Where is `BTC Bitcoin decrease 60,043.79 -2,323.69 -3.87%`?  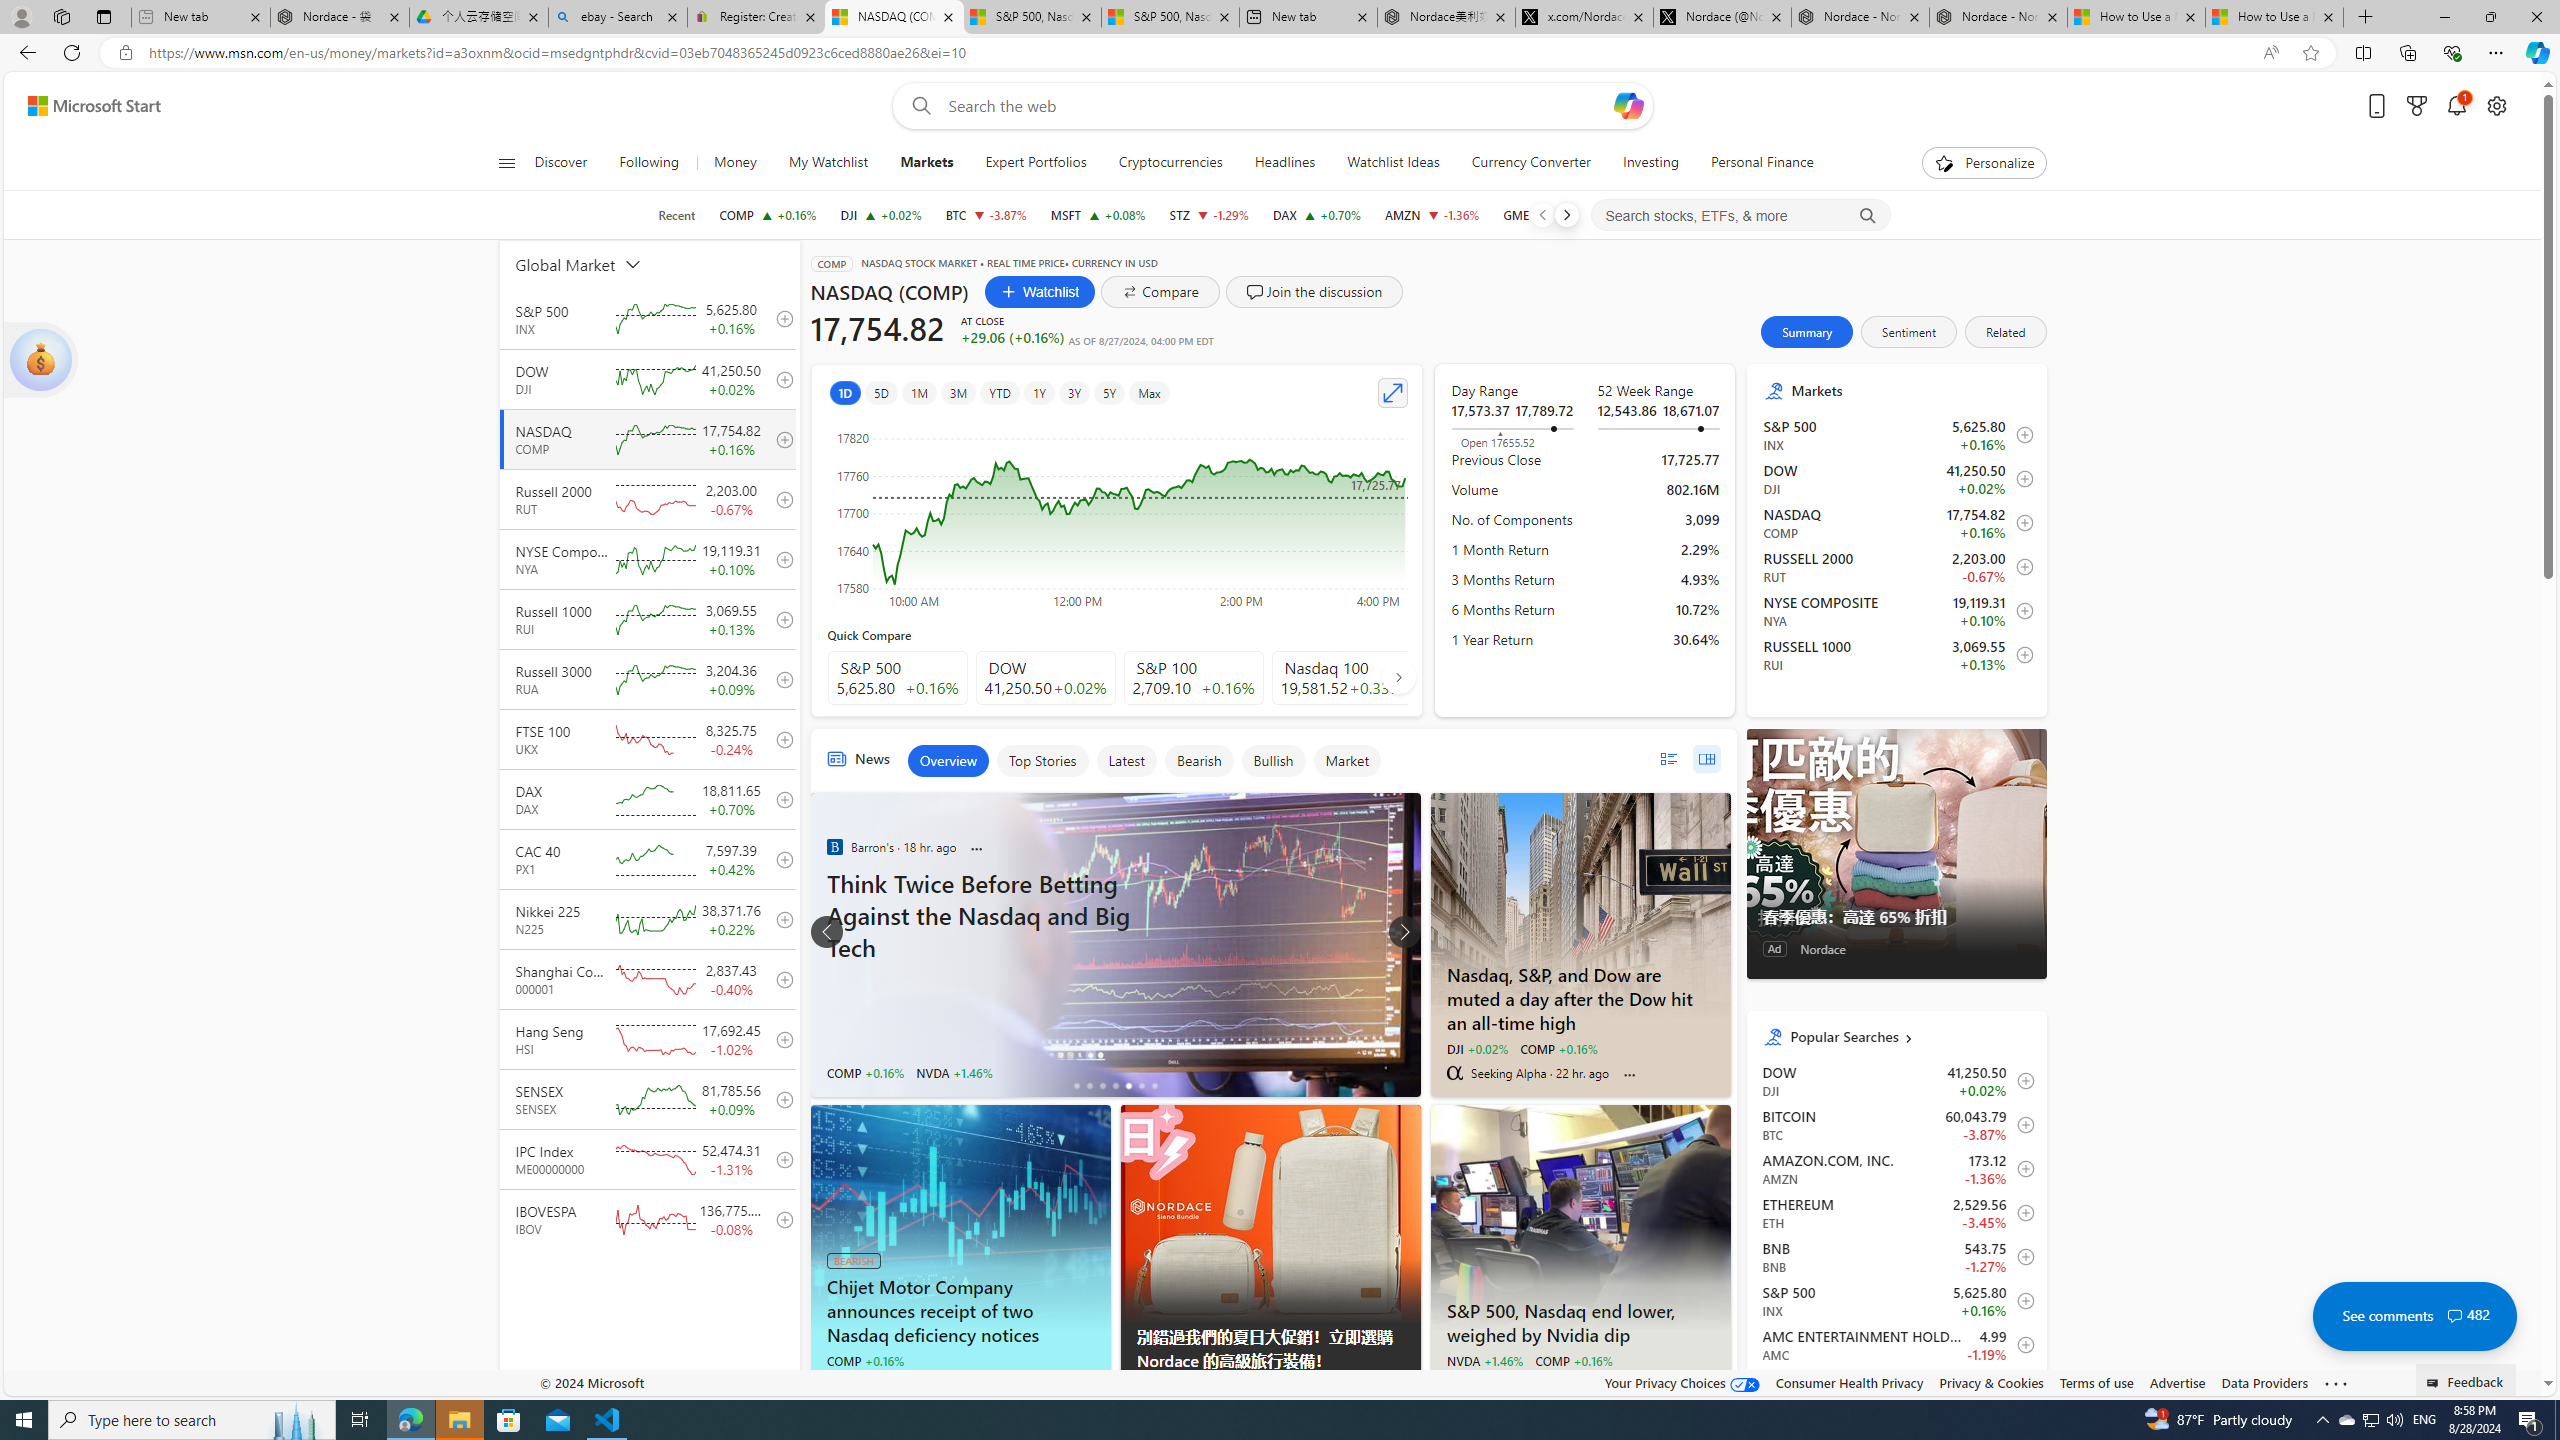
BTC Bitcoin decrease 60,043.79 -2,323.69 -3.87% is located at coordinates (985, 215).